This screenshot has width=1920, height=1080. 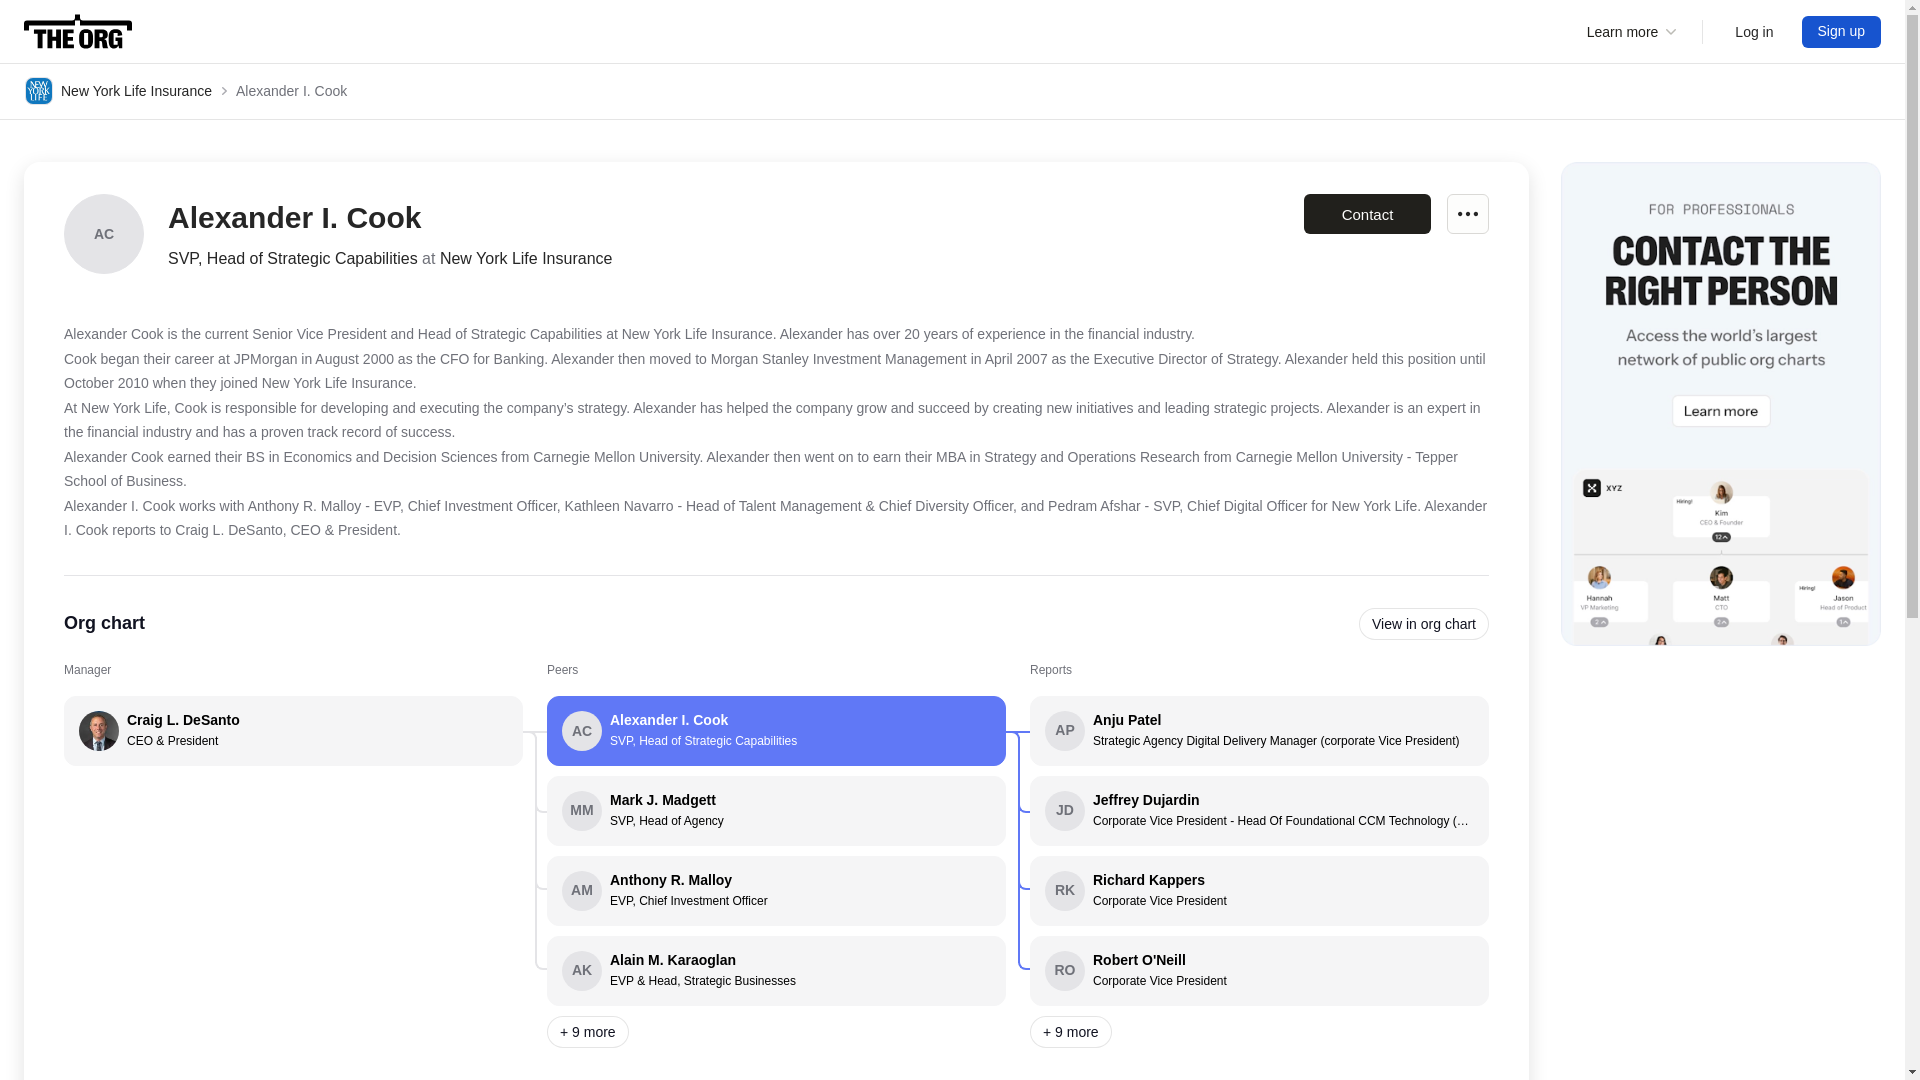 I want to click on Contact, so click(x=1259, y=890).